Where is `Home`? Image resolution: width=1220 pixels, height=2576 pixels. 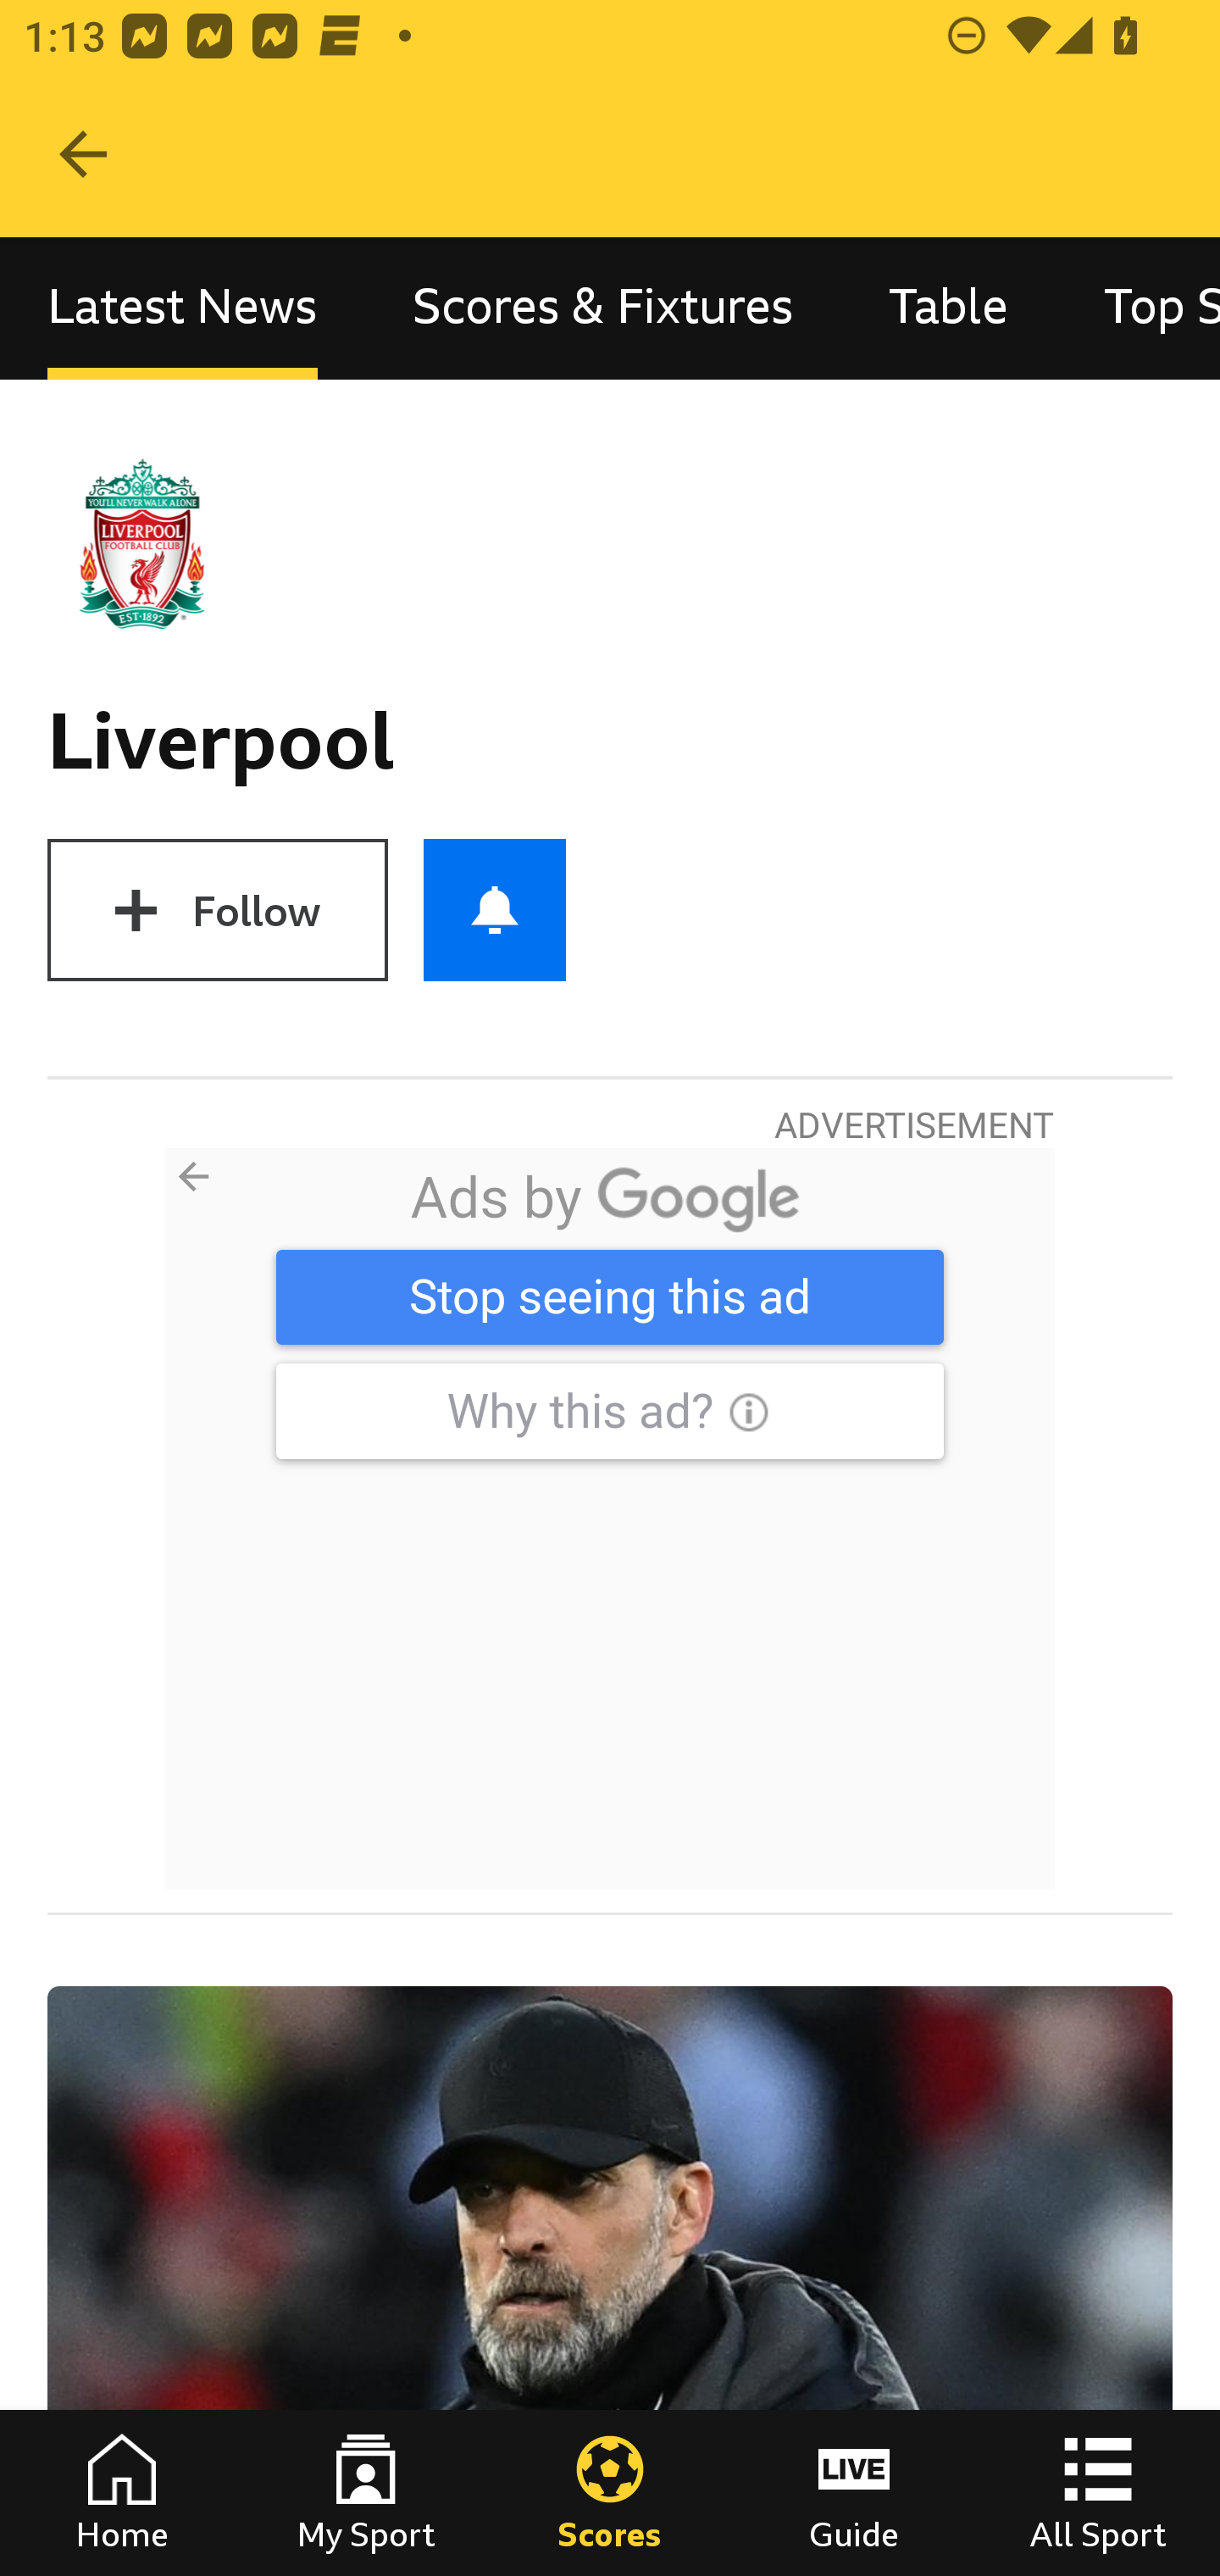
Home is located at coordinates (122, 2493).